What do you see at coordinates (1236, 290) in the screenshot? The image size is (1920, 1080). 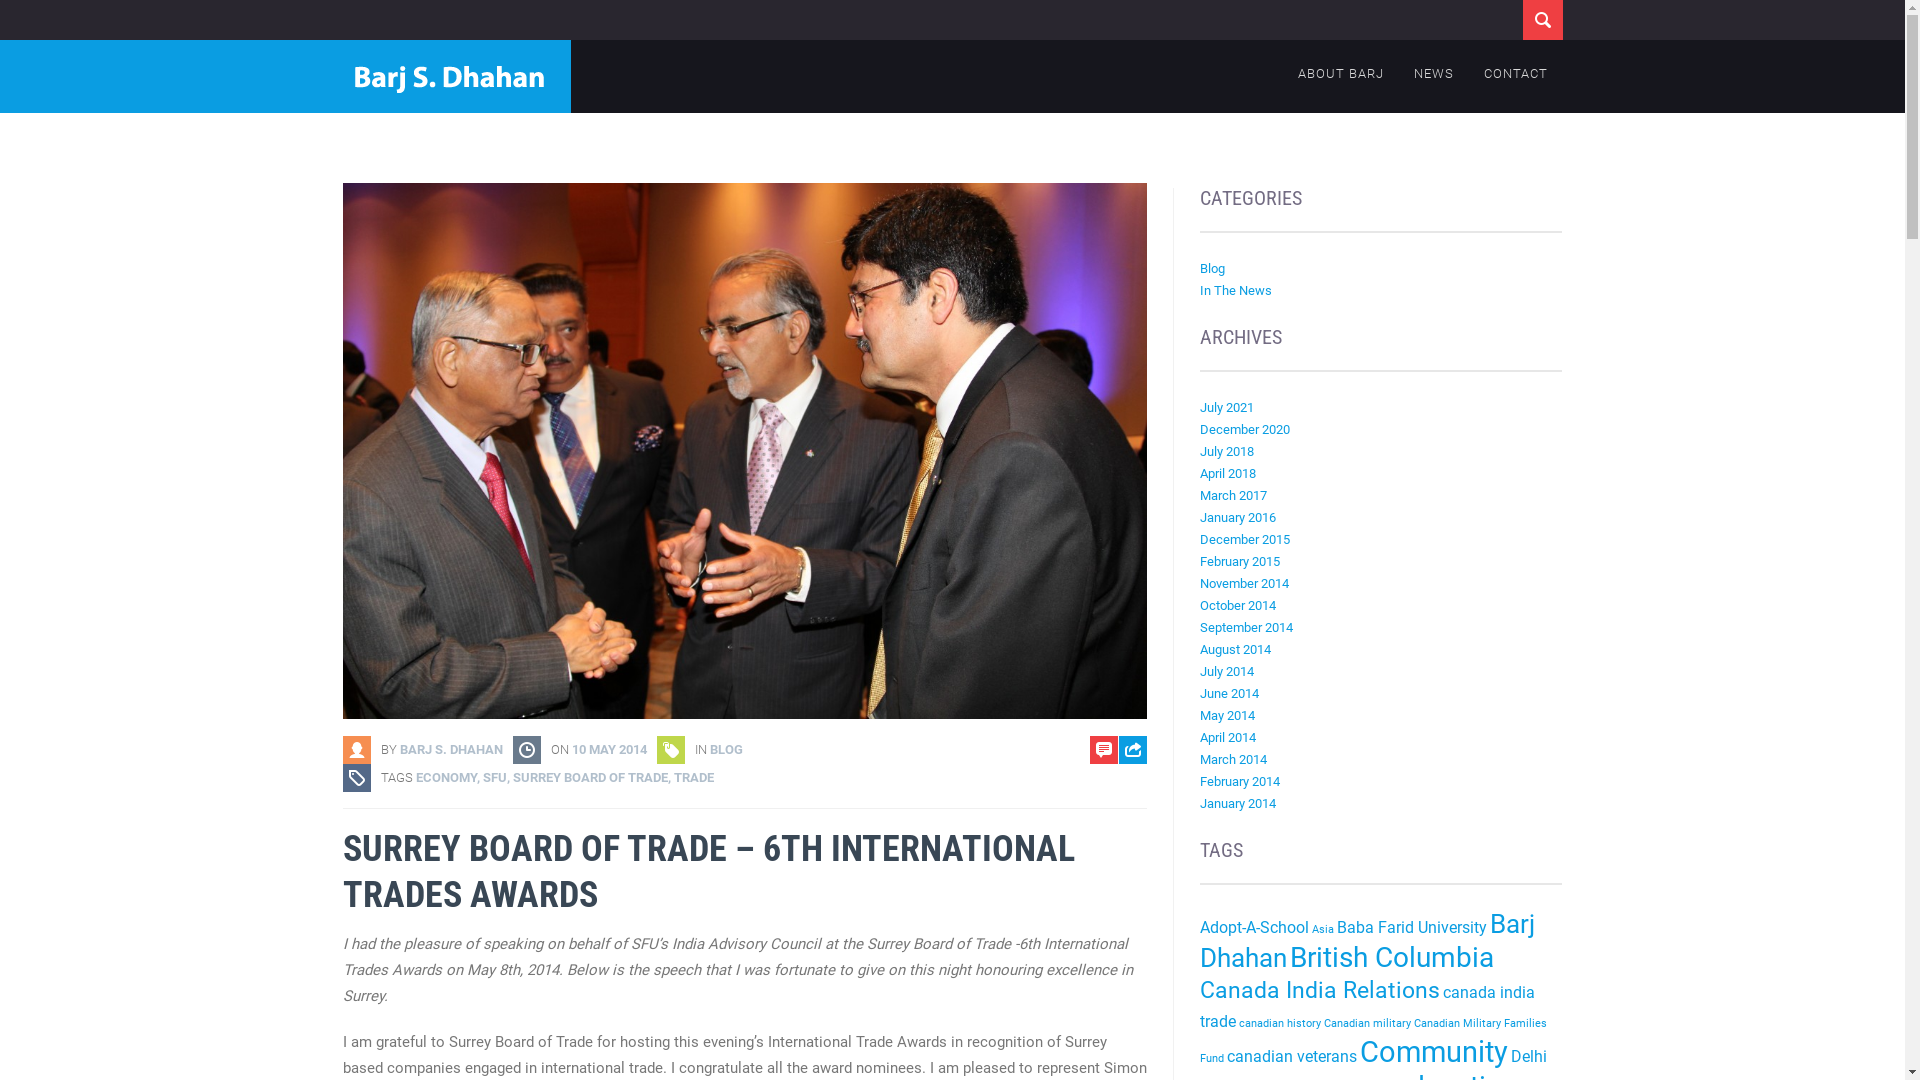 I see `In The News` at bounding box center [1236, 290].